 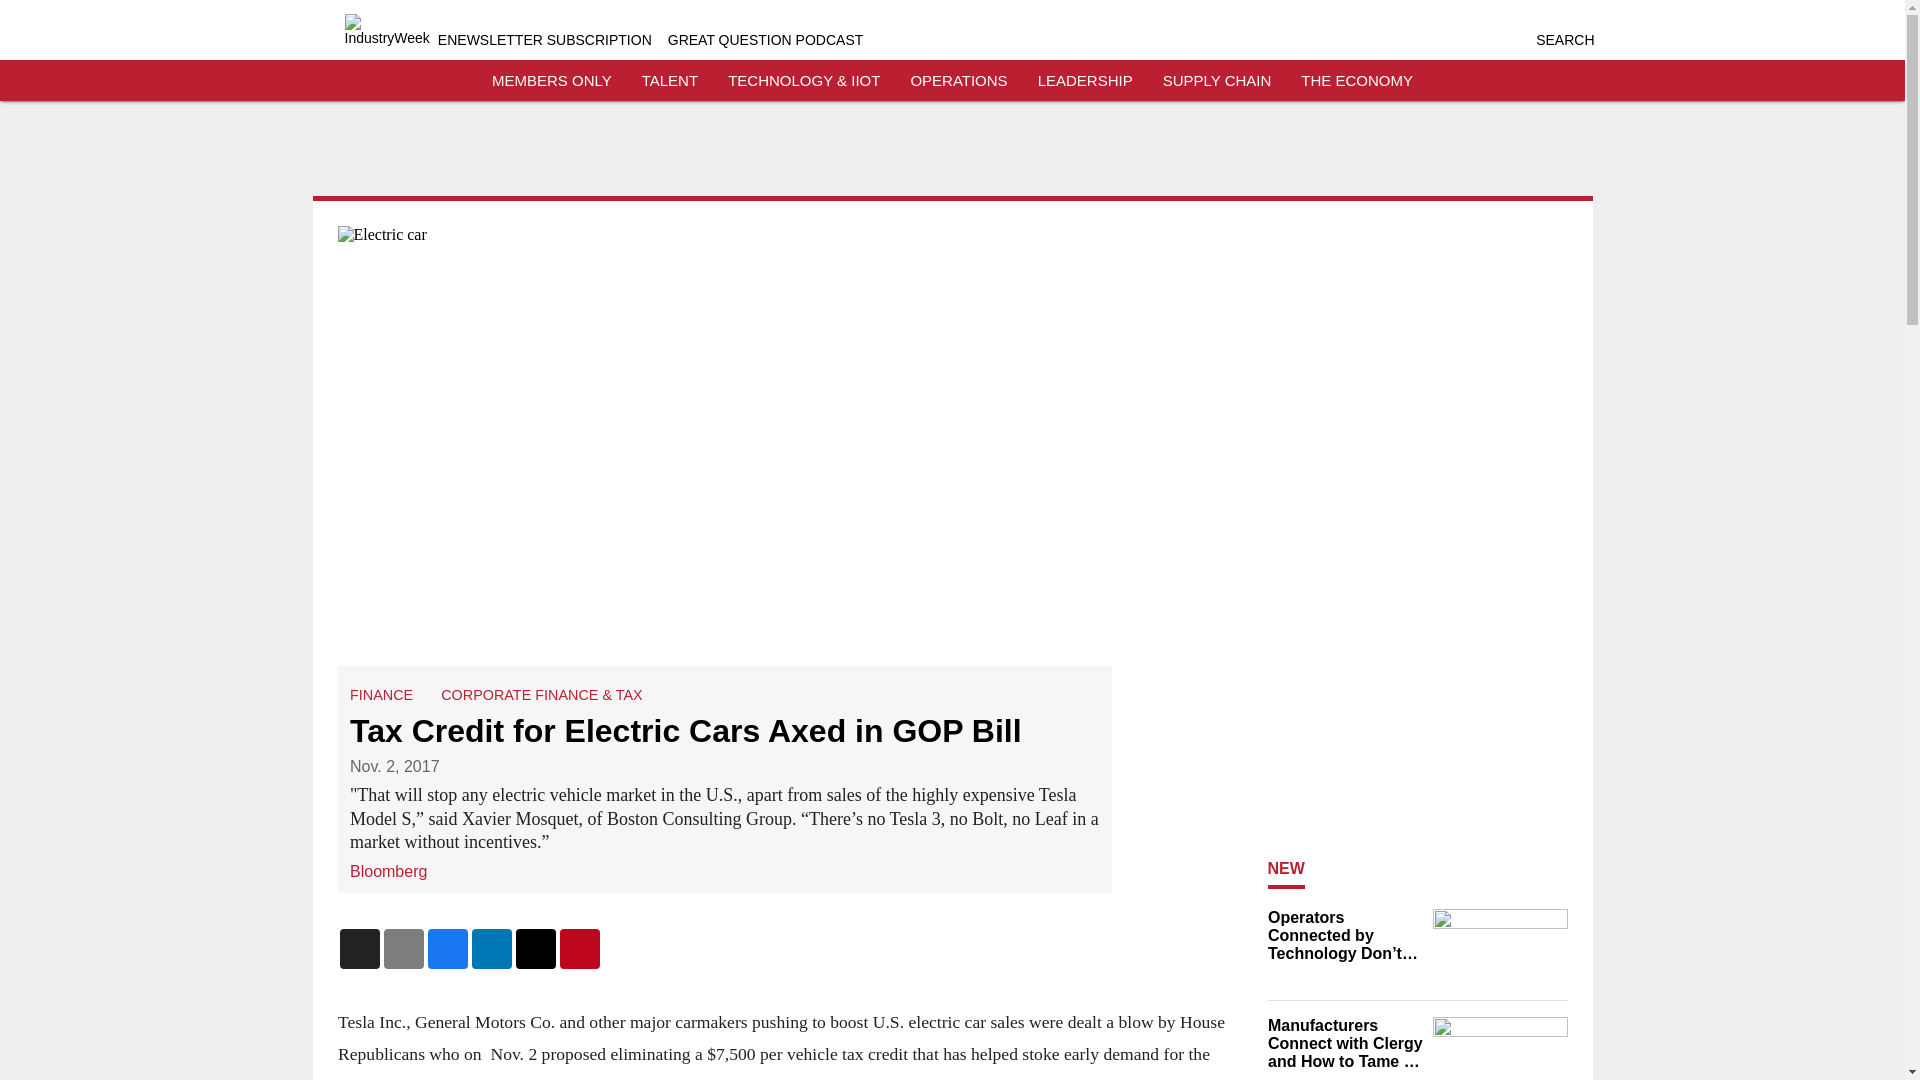 What do you see at coordinates (670, 80) in the screenshot?
I see `TALENT` at bounding box center [670, 80].